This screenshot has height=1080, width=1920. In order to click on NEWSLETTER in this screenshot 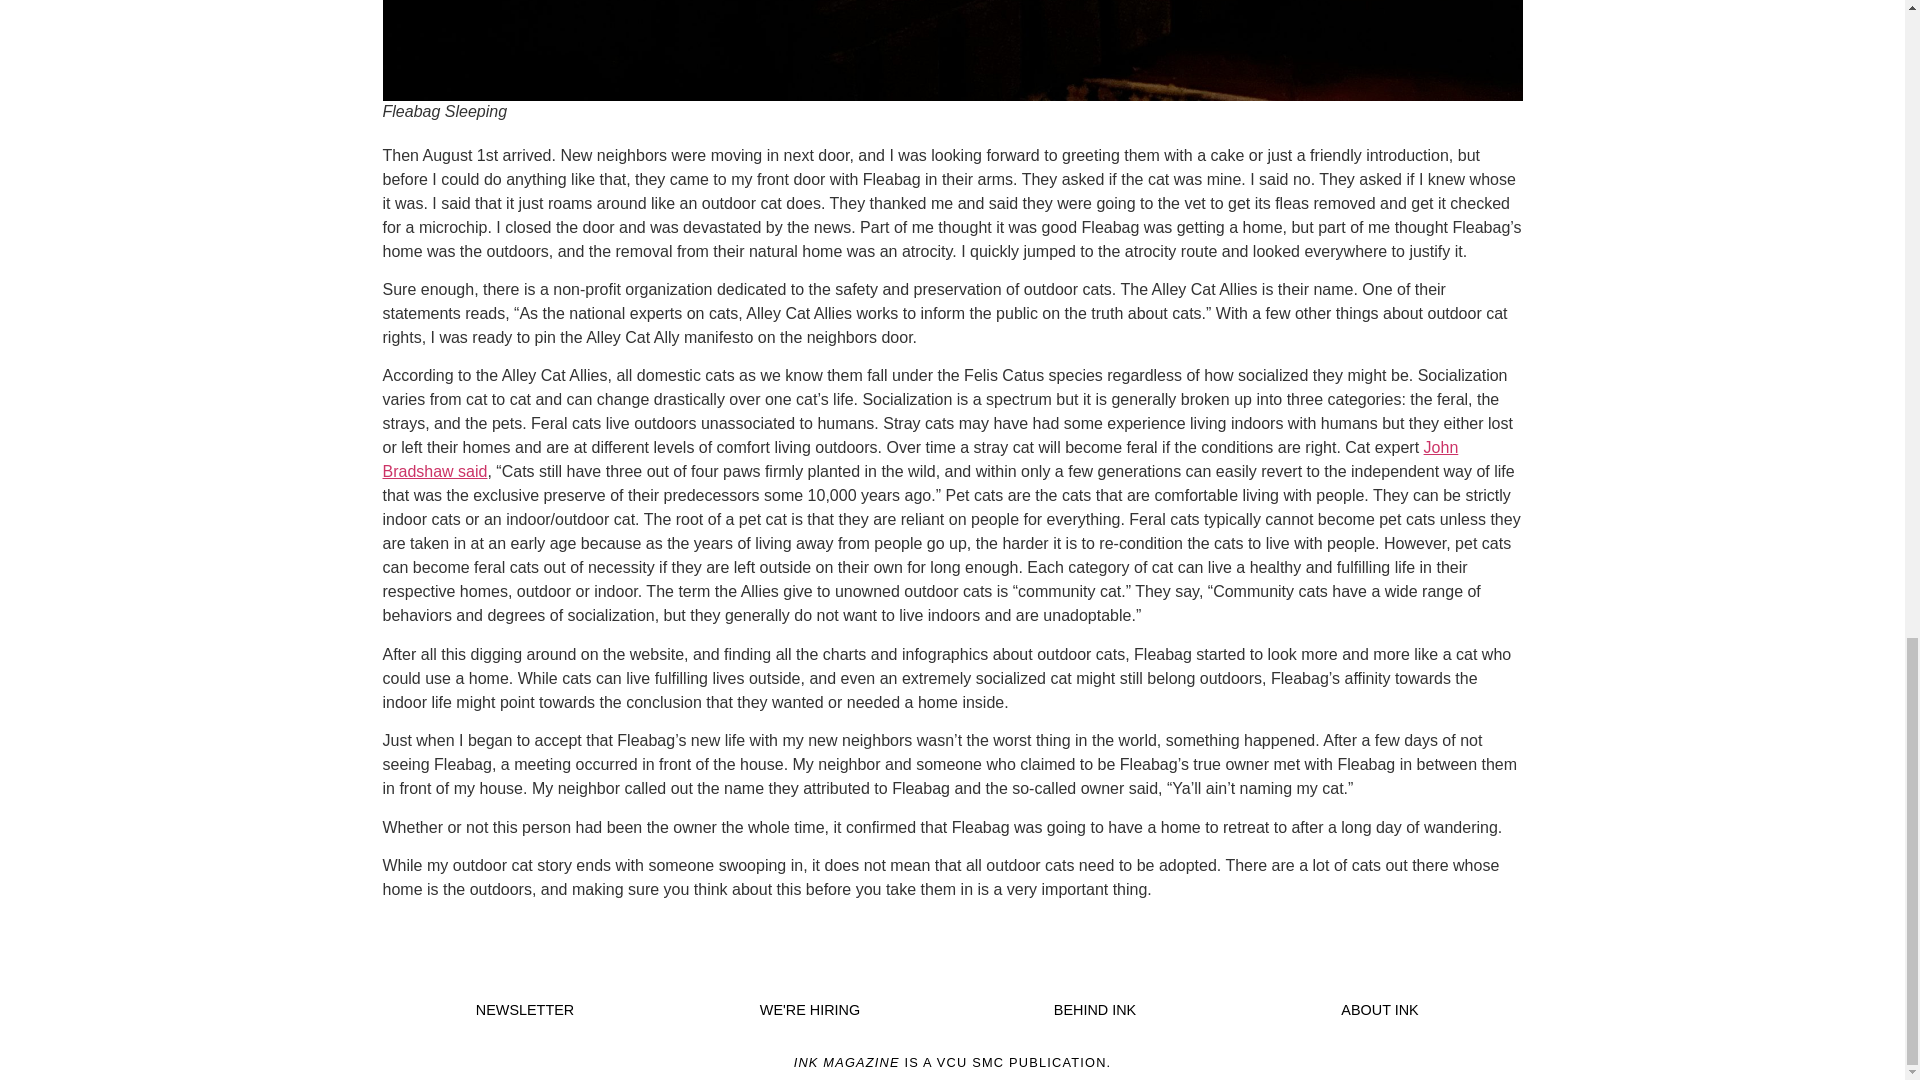, I will do `click(525, 1010)`.